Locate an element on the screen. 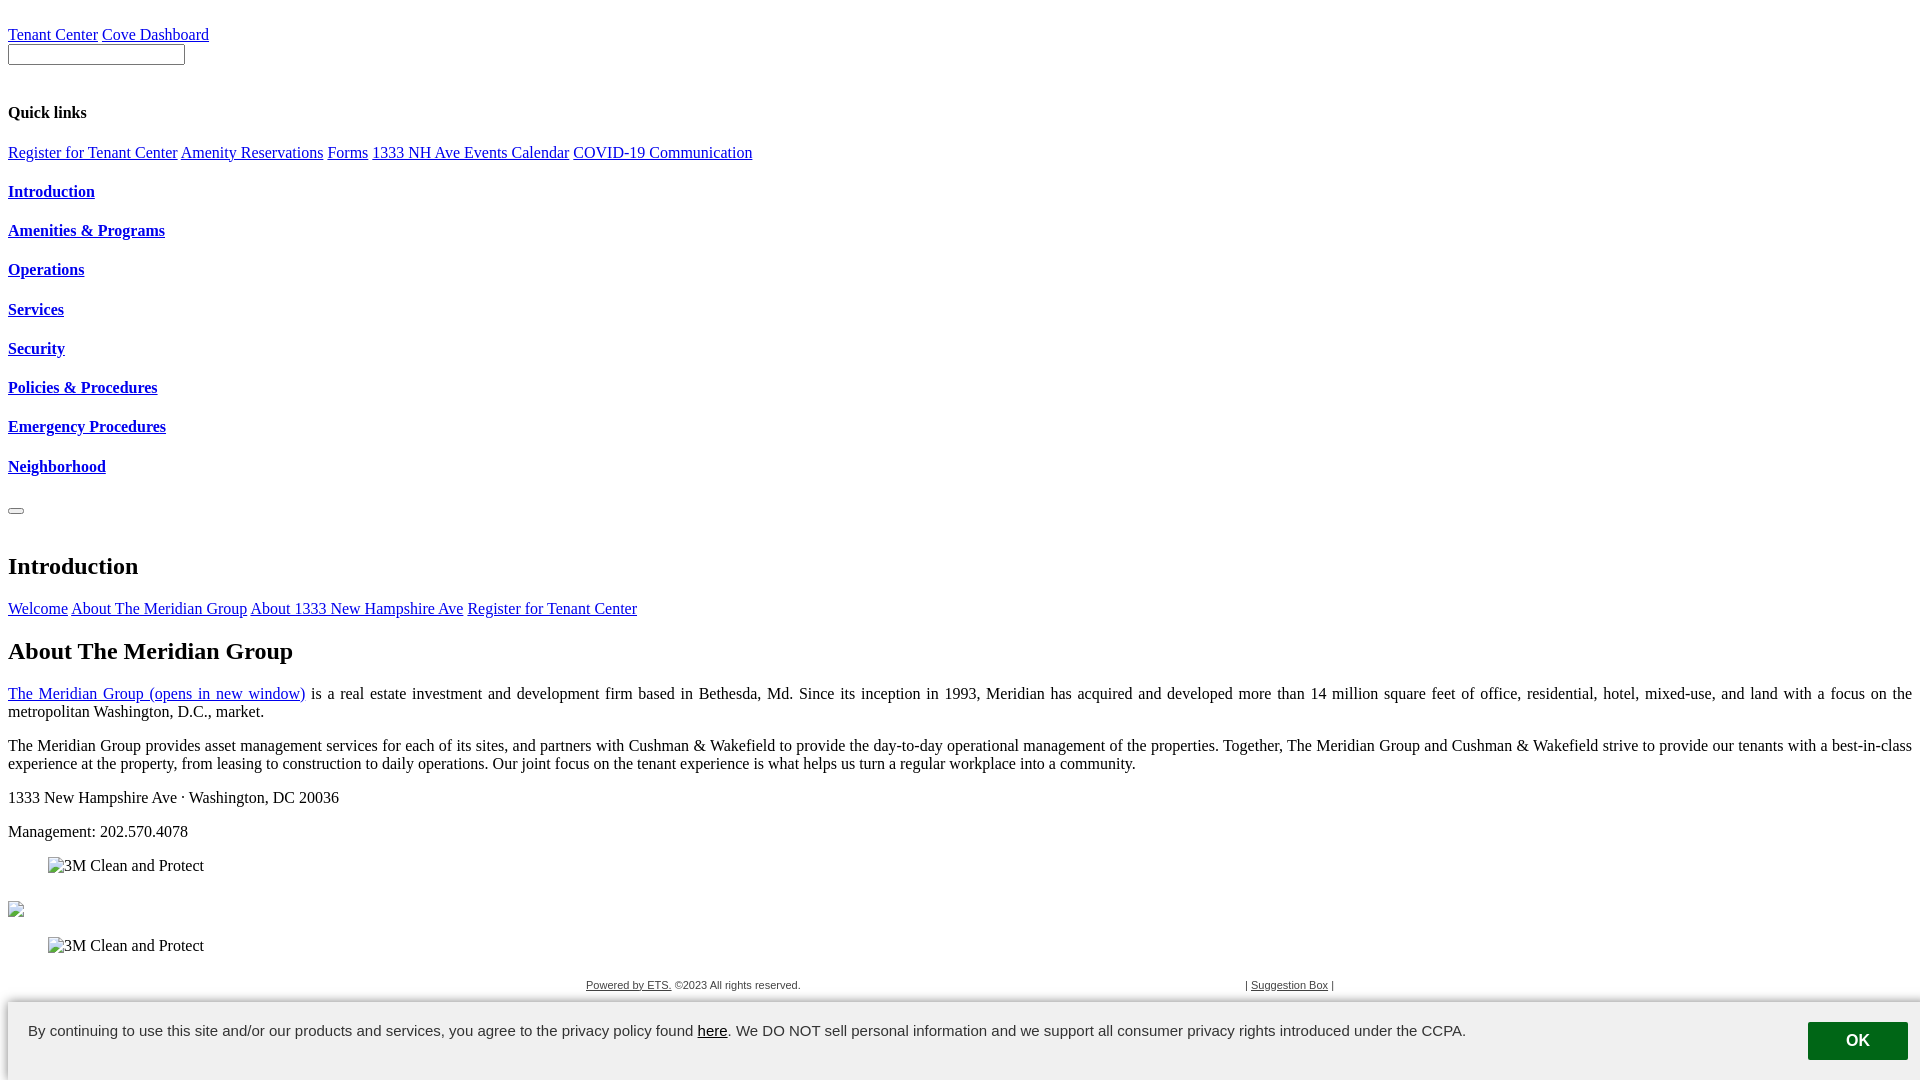  Powered by ETS. is located at coordinates (629, 985).